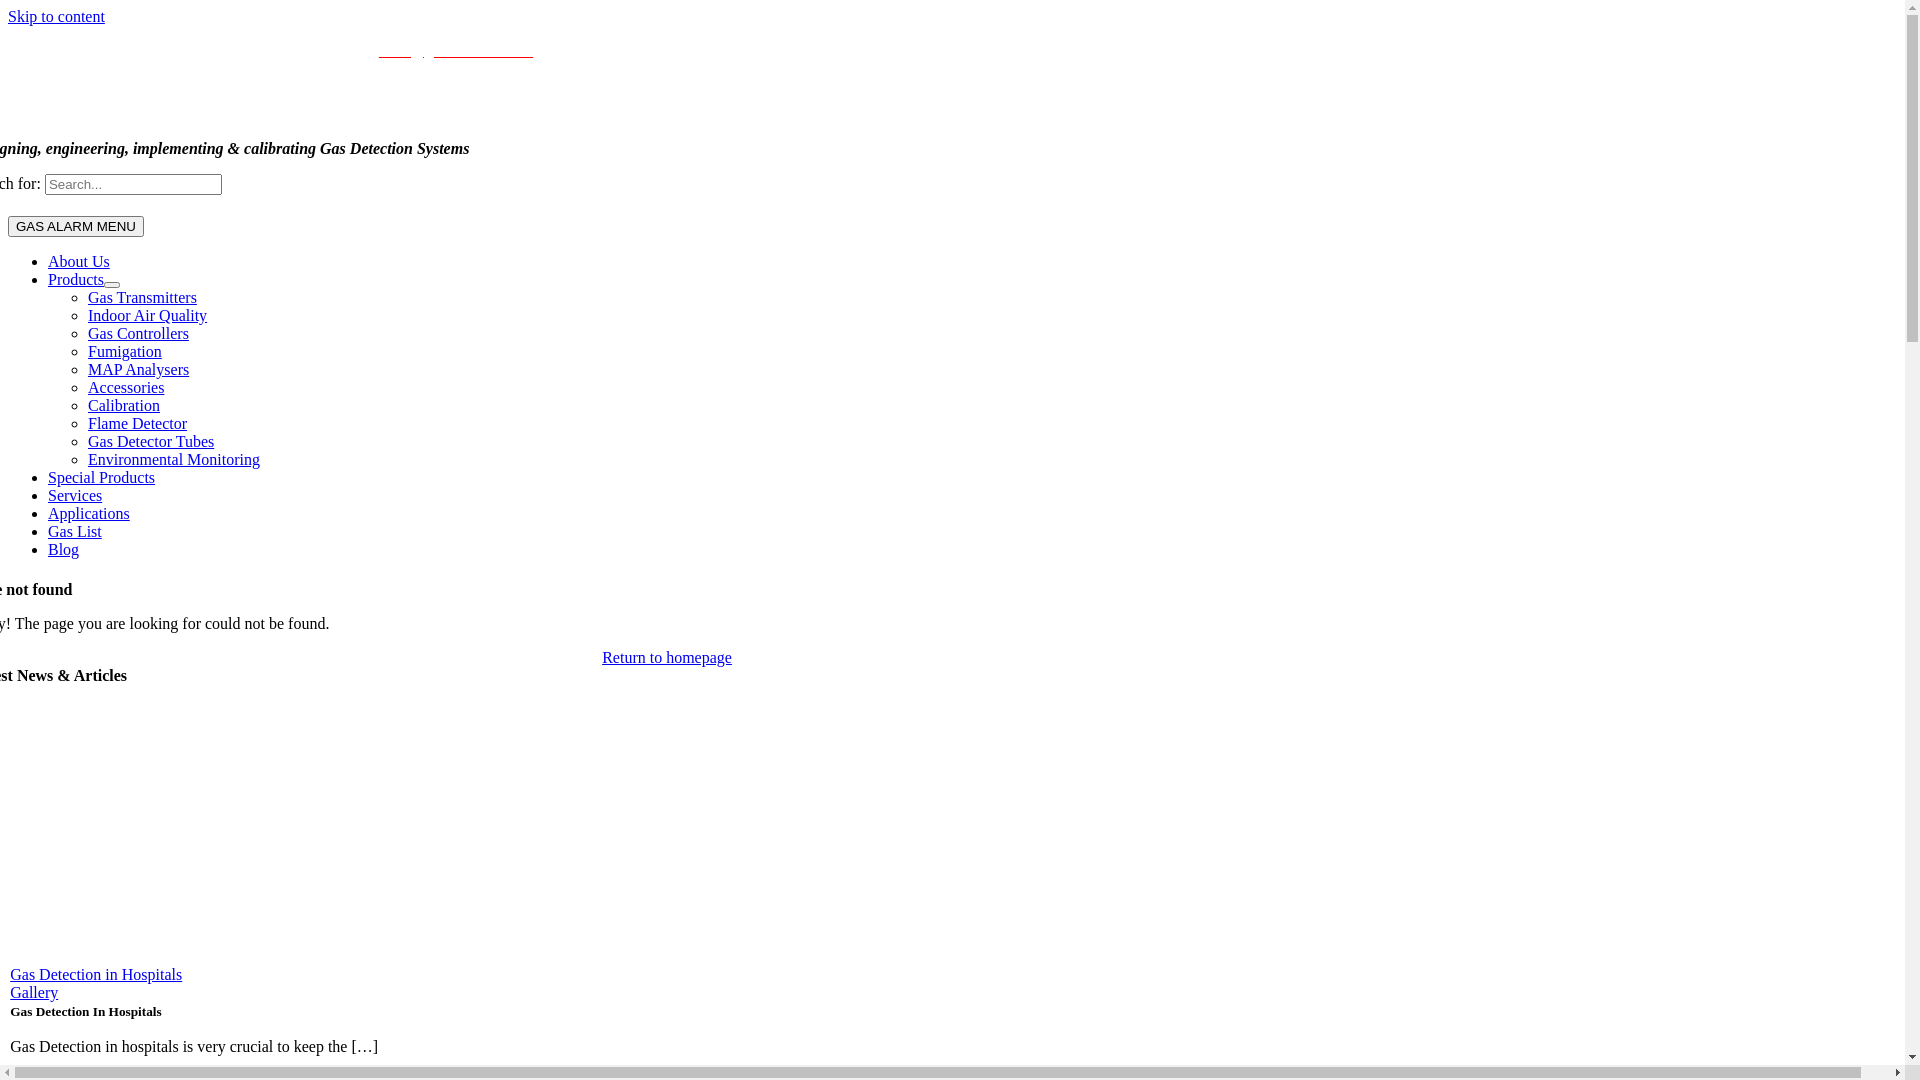 Image resolution: width=1920 pixels, height=1080 pixels. What do you see at coordinates (124, 406) in the screenshot?
I see `Calibration` at bounding box center [124, 406].